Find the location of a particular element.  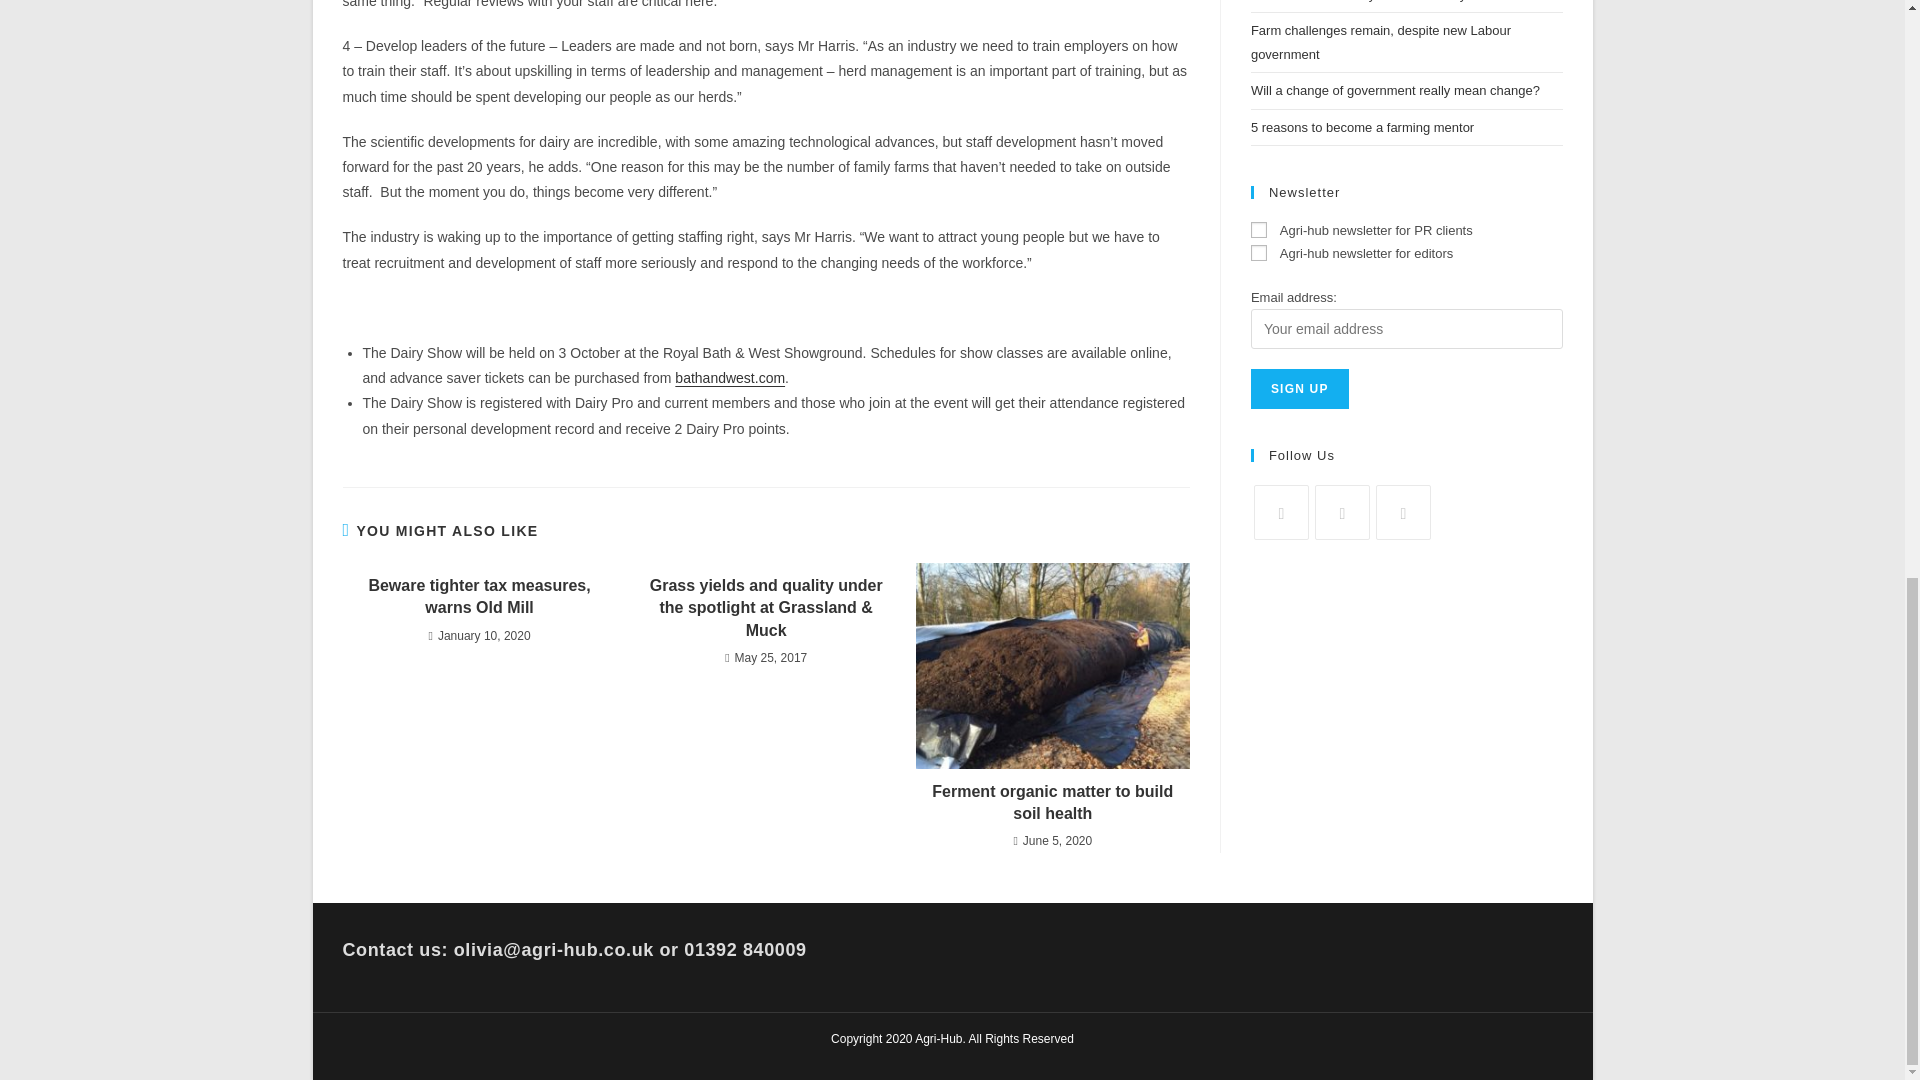

Sign up is located at coordinates (1300, 389).